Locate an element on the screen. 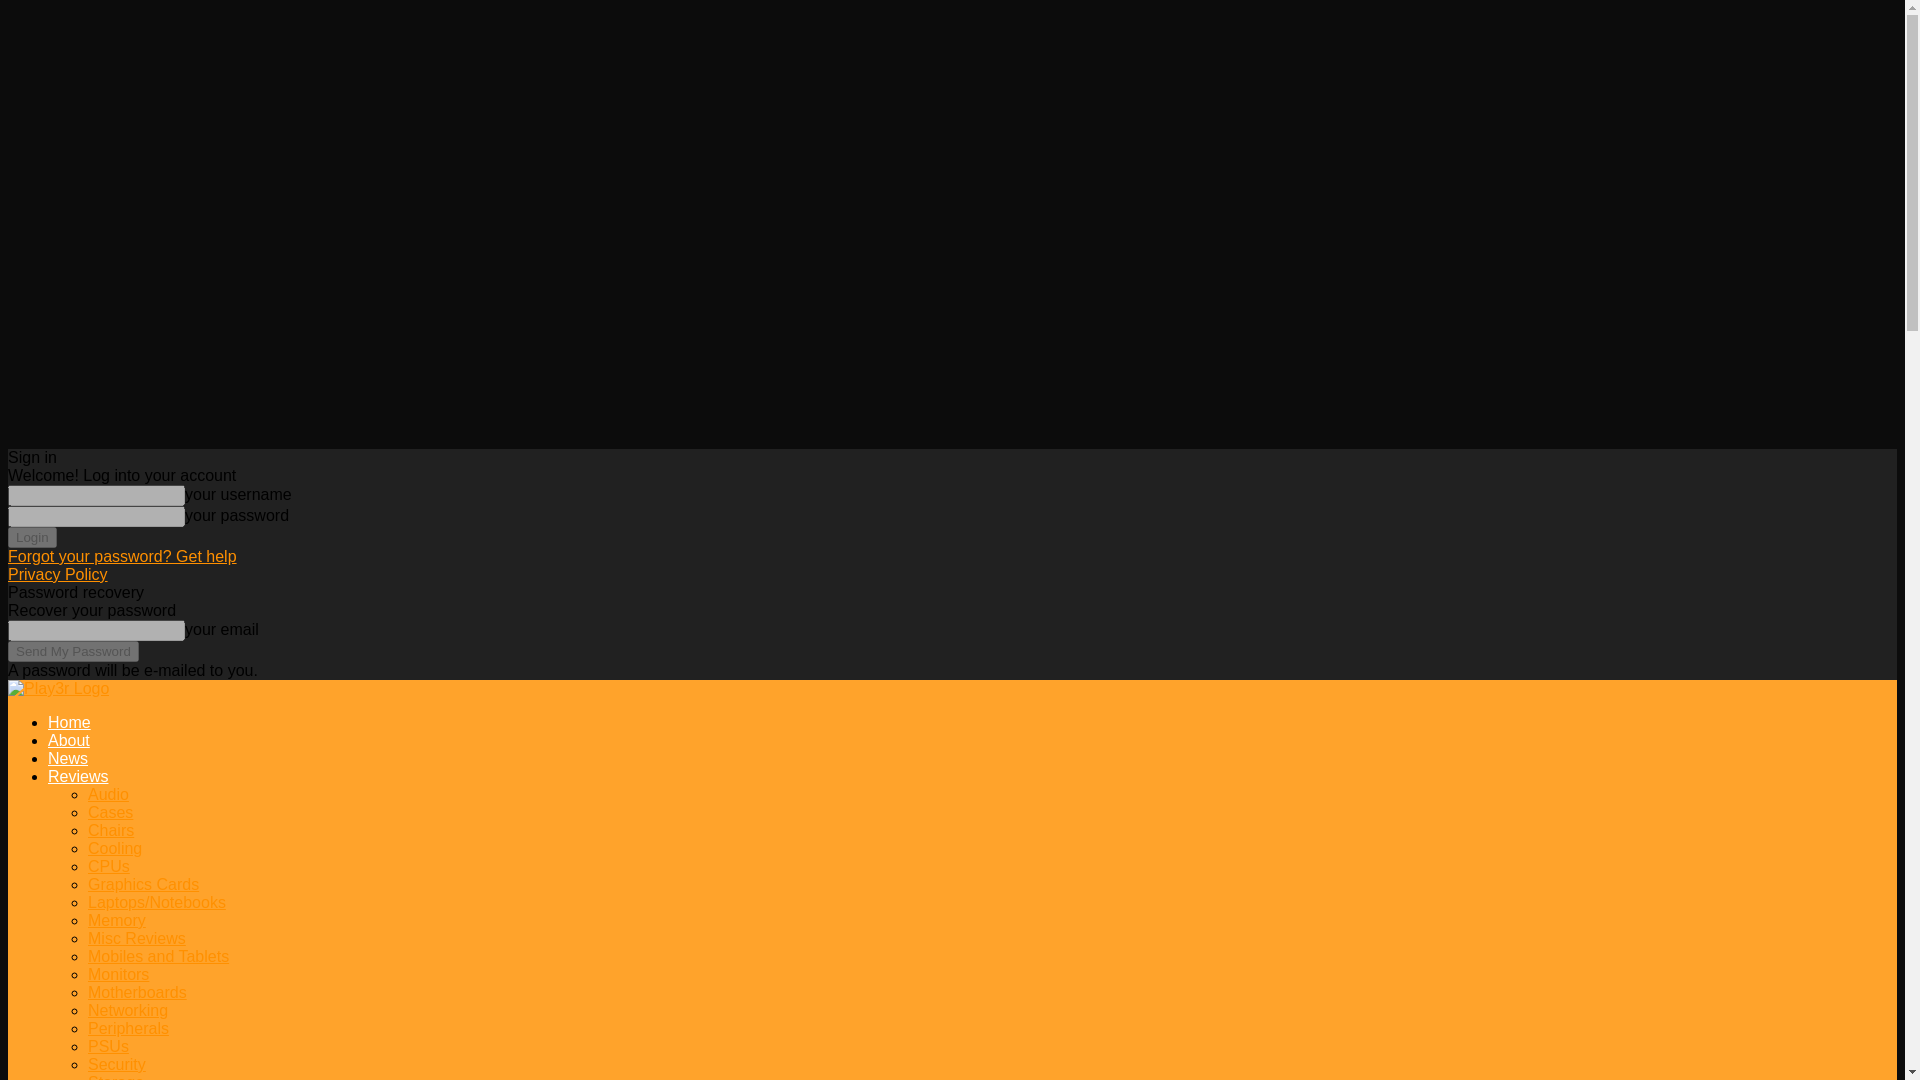  News is located at coordinates (68, 758).